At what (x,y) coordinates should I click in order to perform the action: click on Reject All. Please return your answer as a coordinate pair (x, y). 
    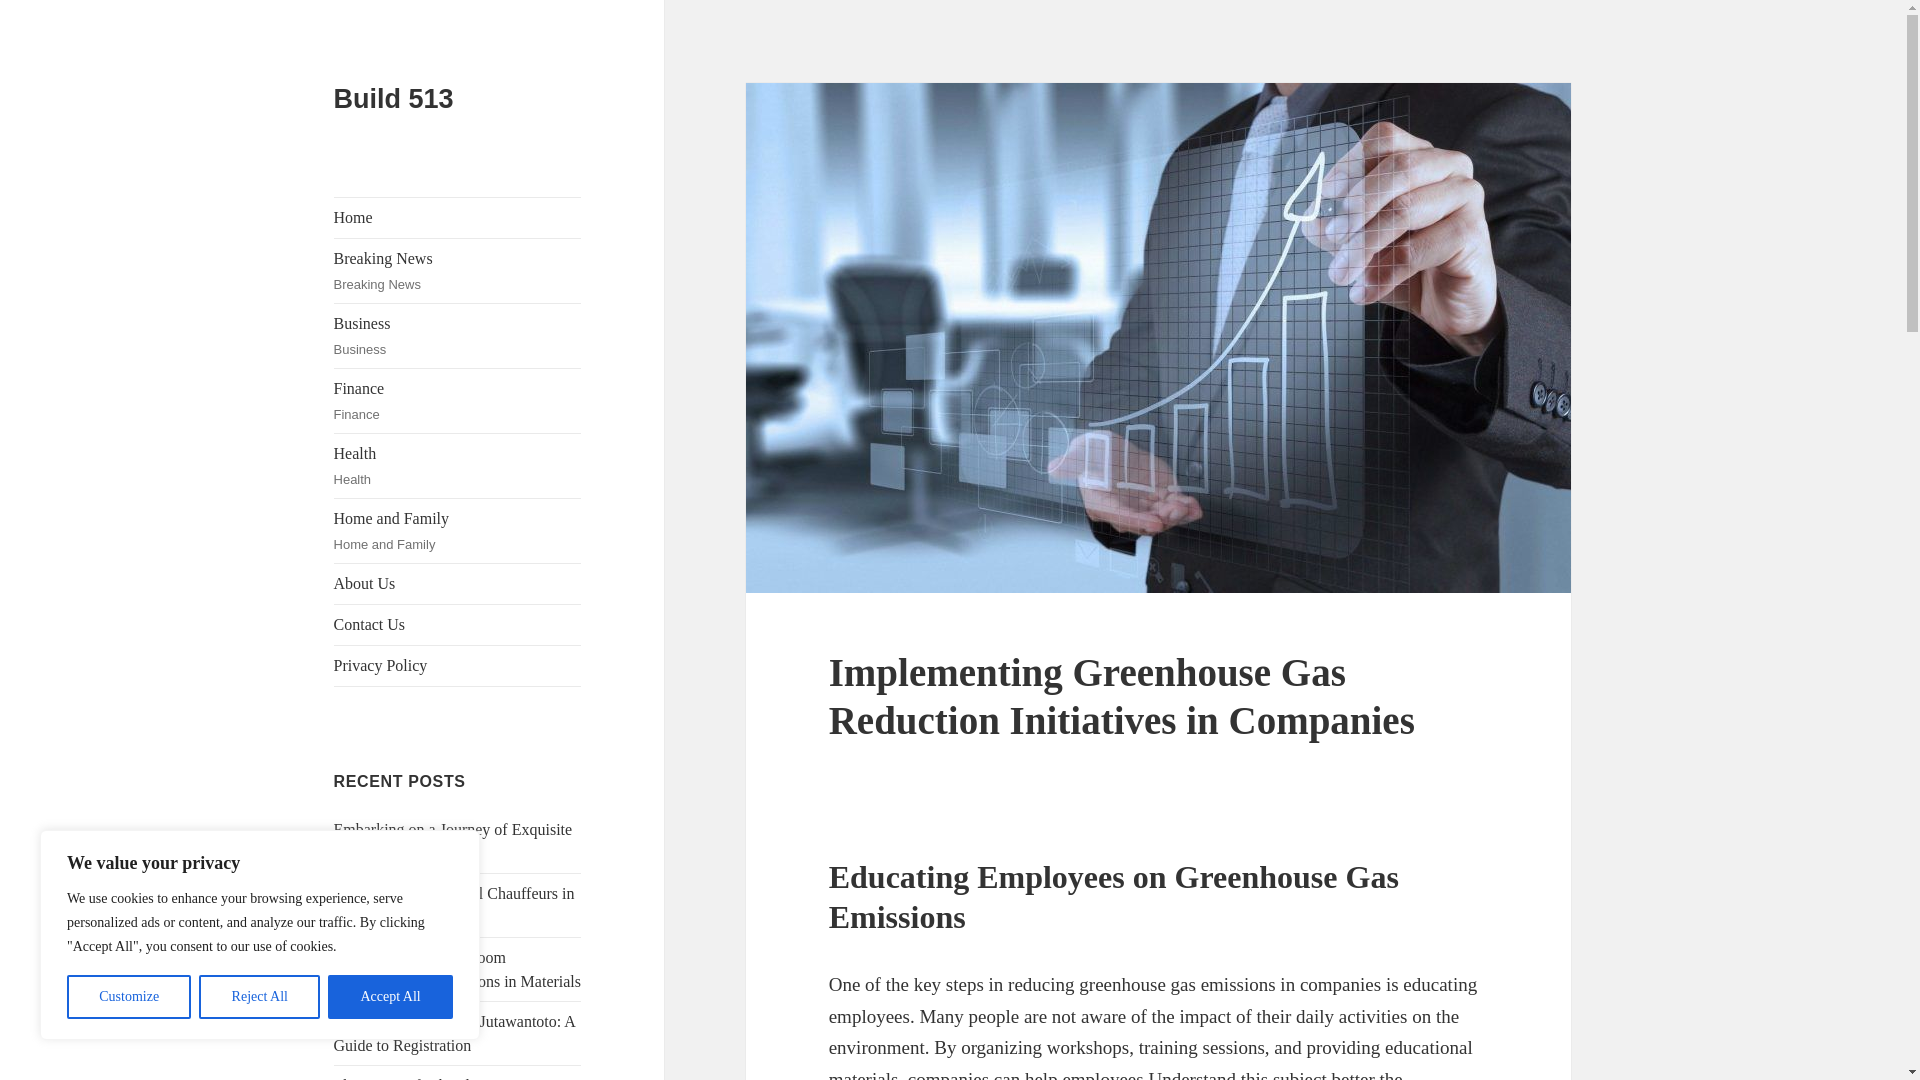
    Looking at the image, I should click on (458, 466).